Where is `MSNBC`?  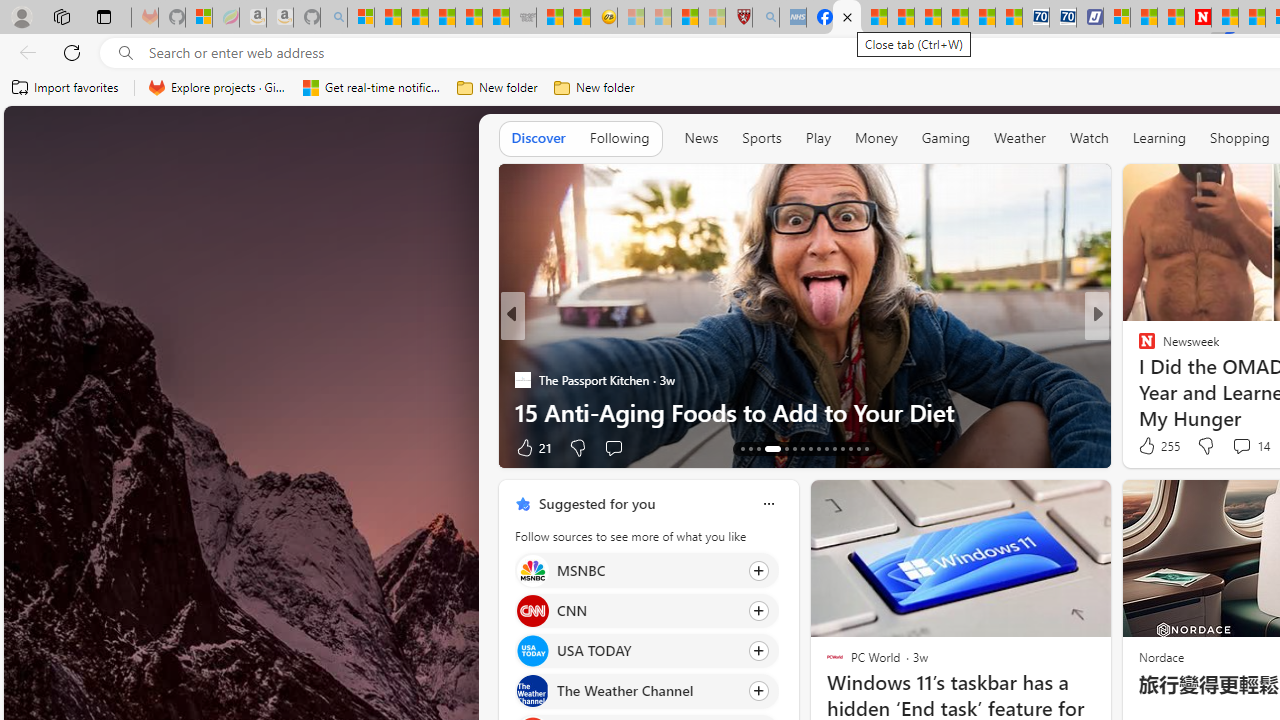 MSNBC is located at coordinates (532, 570).